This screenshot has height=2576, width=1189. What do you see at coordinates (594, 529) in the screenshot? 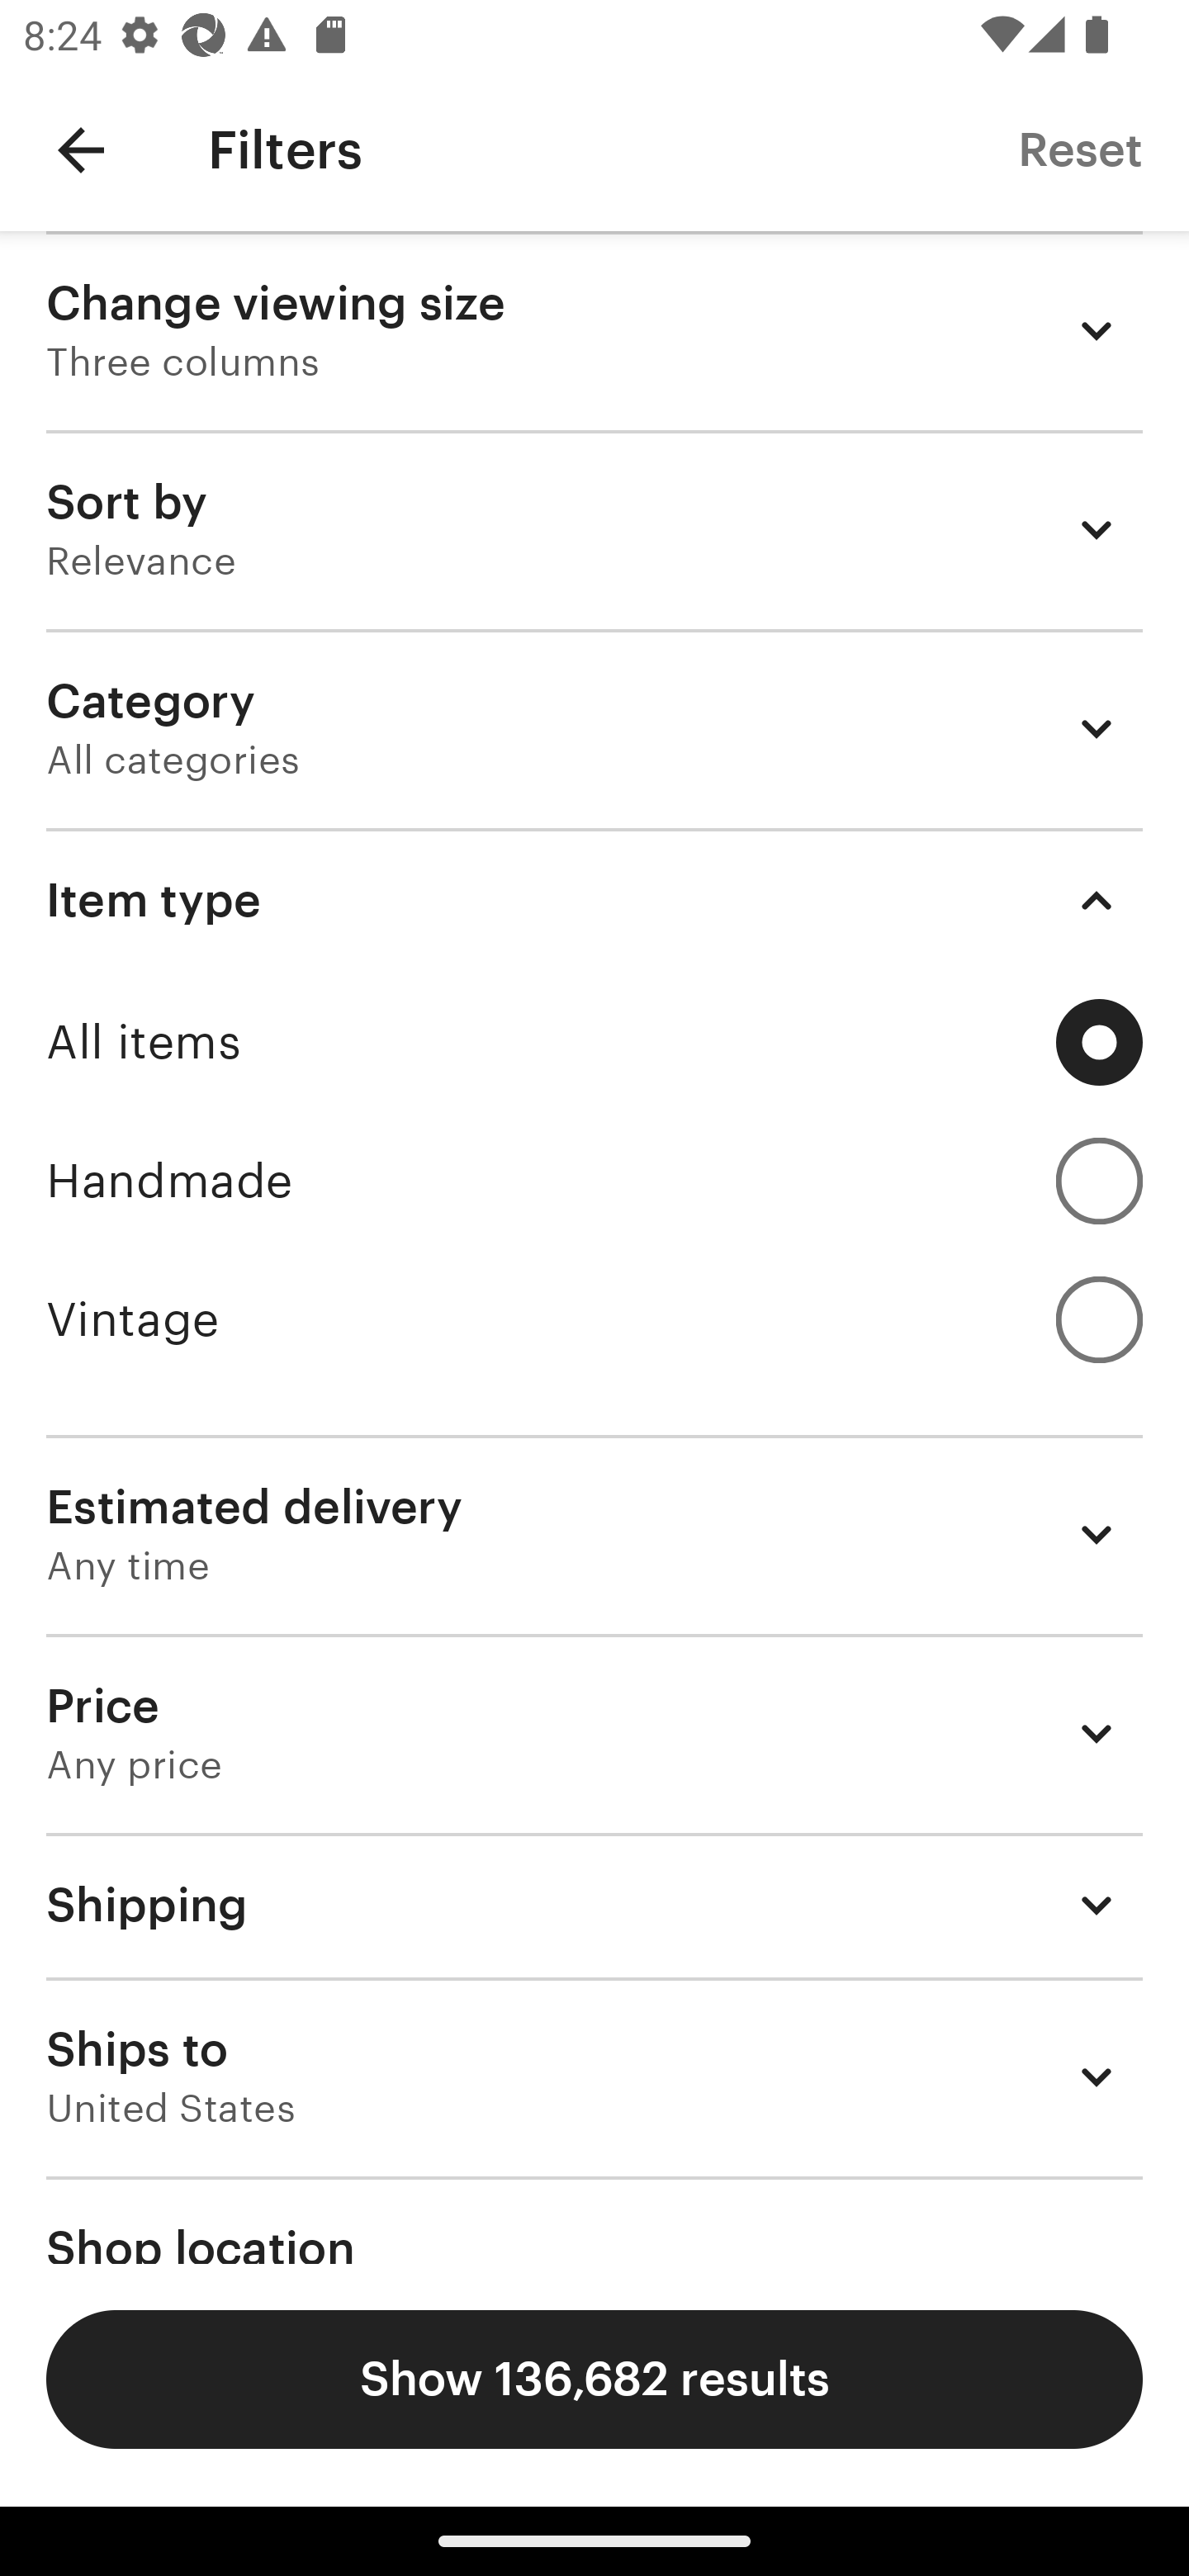
I see `Sort by Relevance` at bounding box center [594, 529].